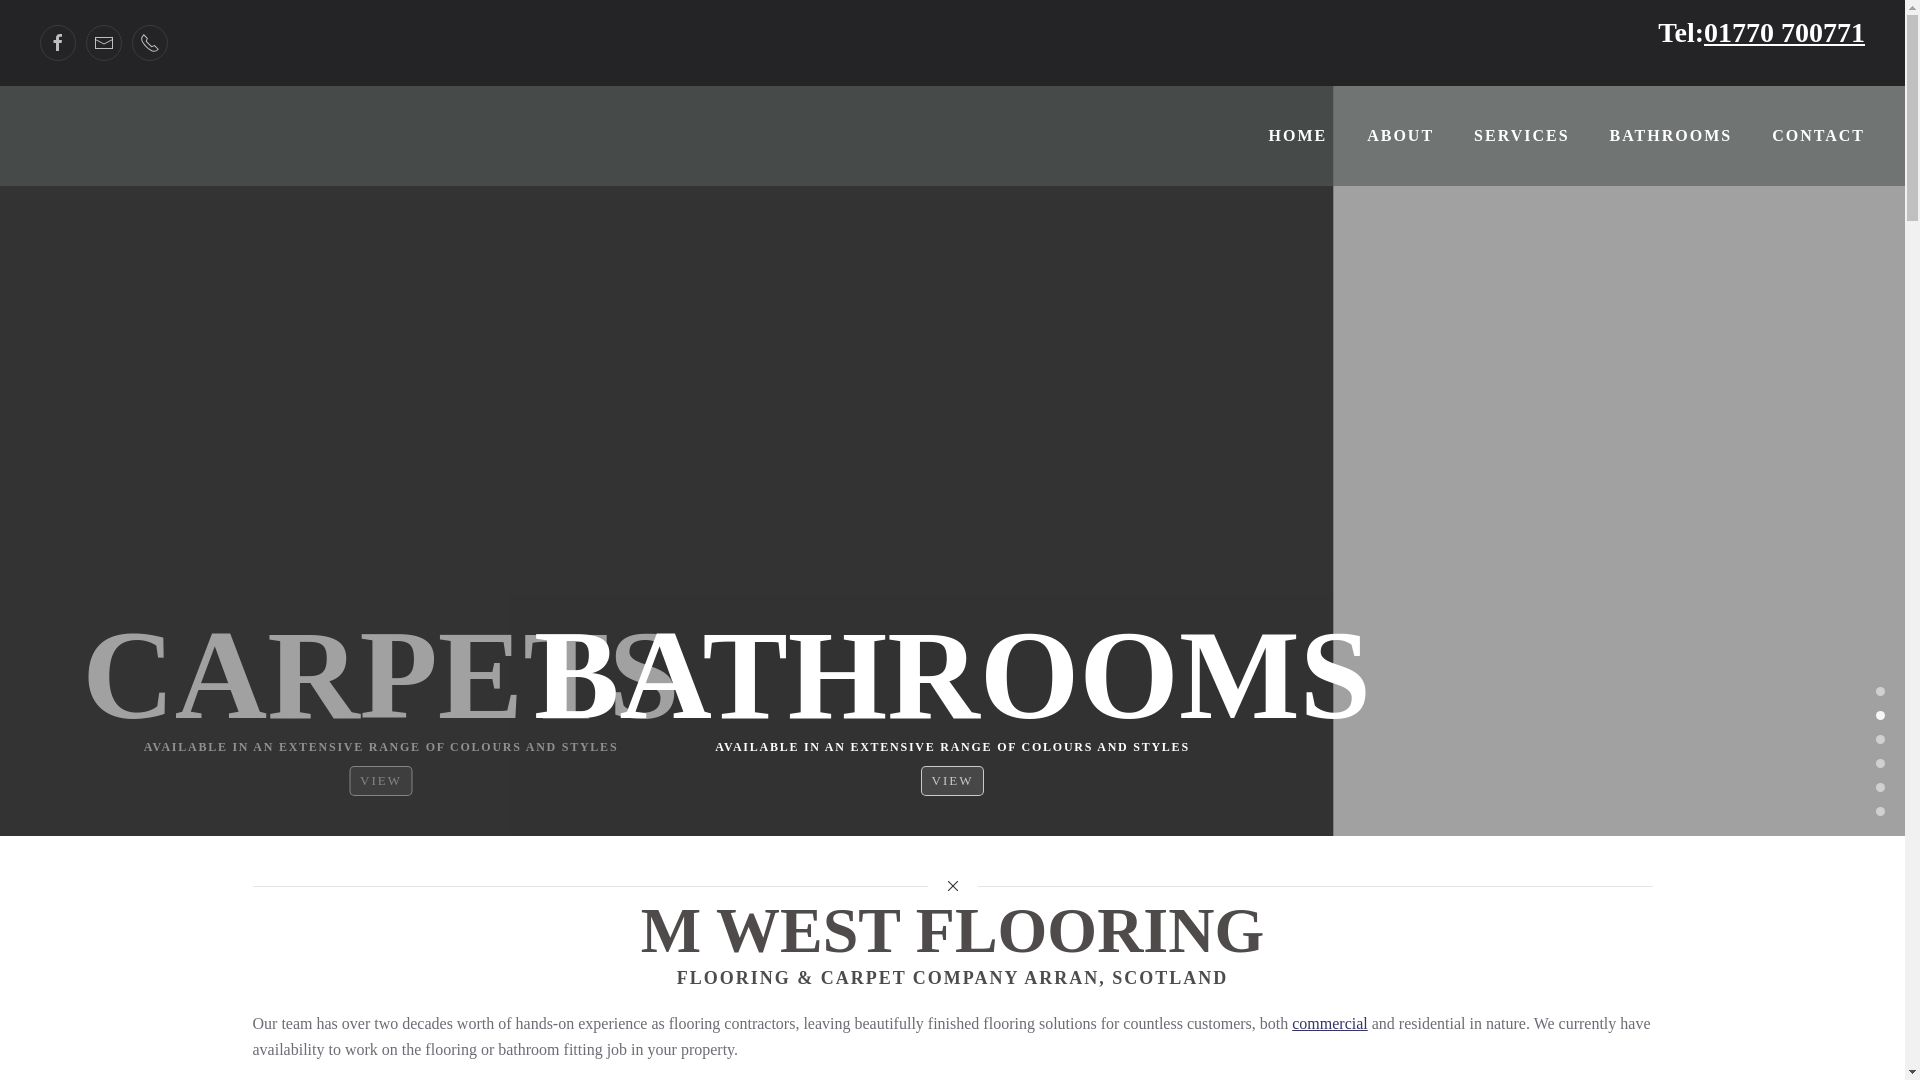  Describe the element at coordinates (380, 780) in the screenshot. I see `VIEW` at that location.